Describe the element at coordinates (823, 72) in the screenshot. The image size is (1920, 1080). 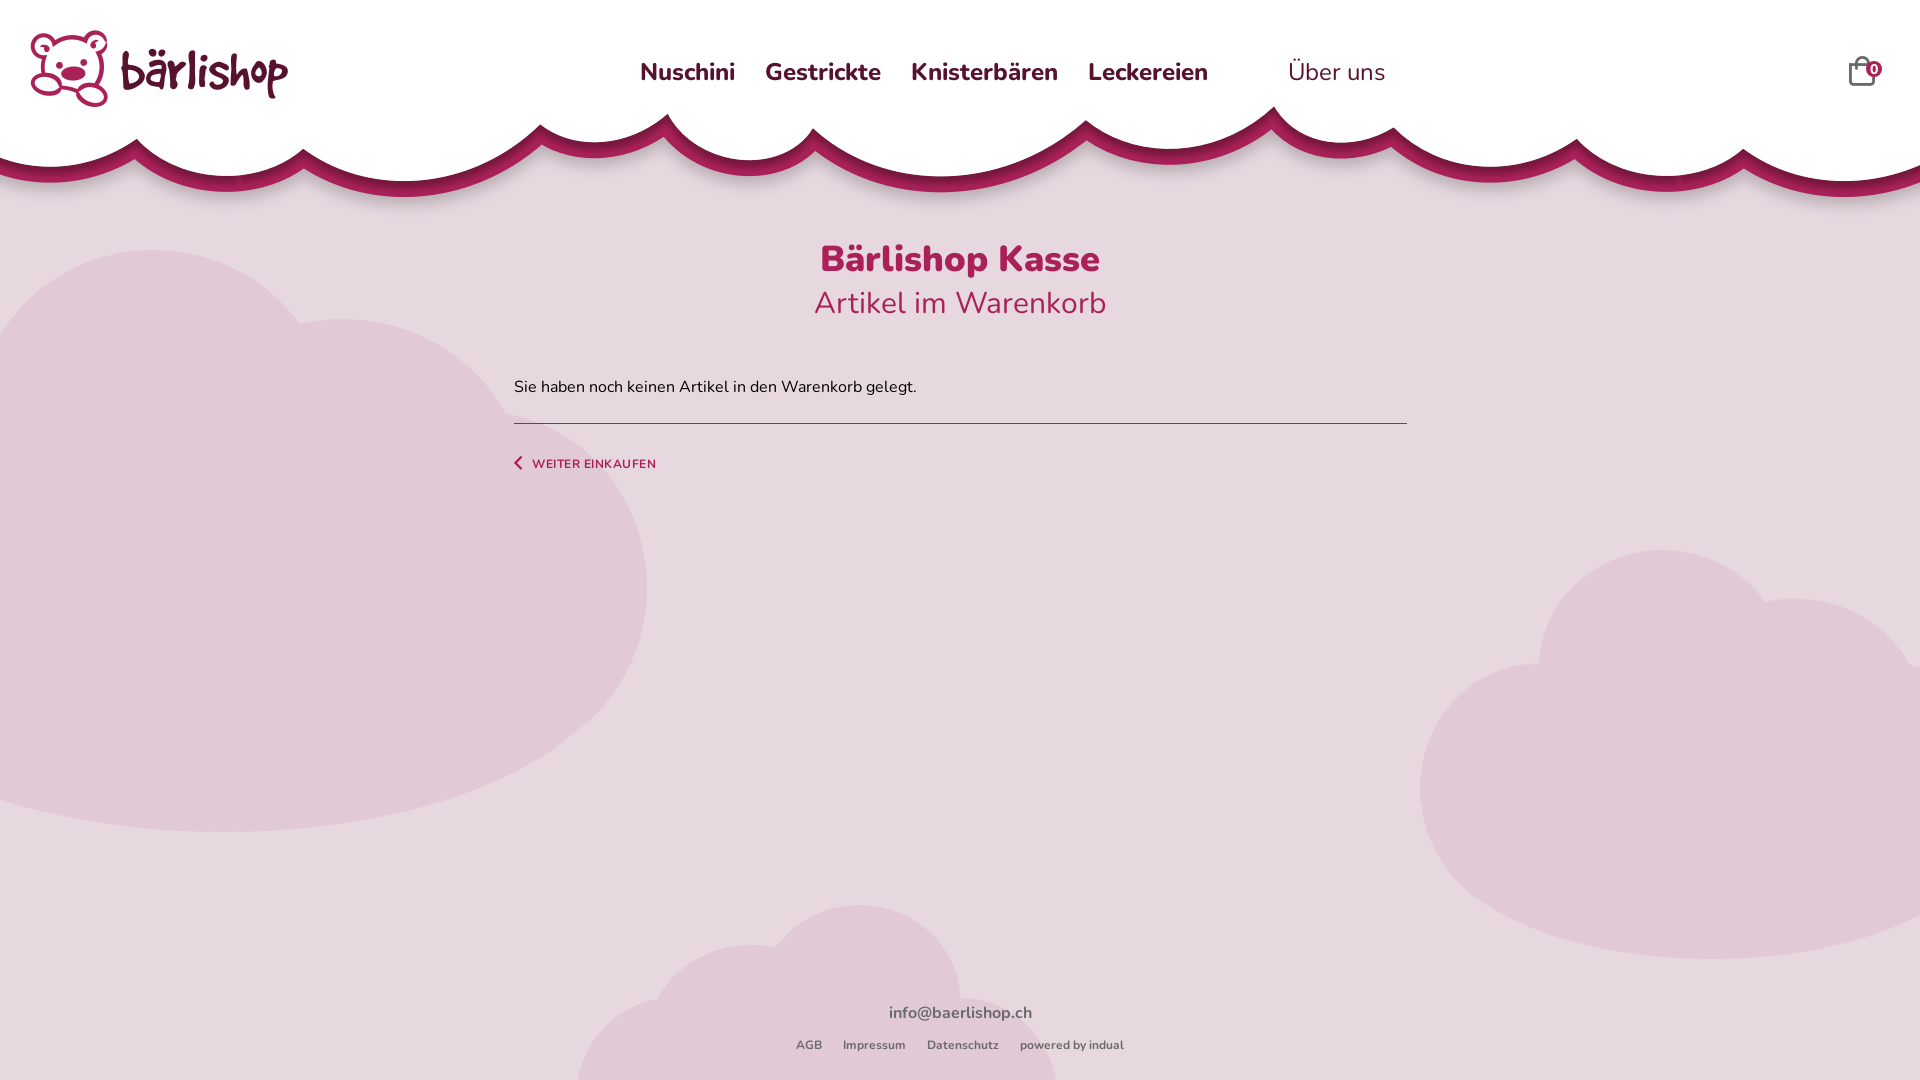
I see `Gestrickte` at that location.